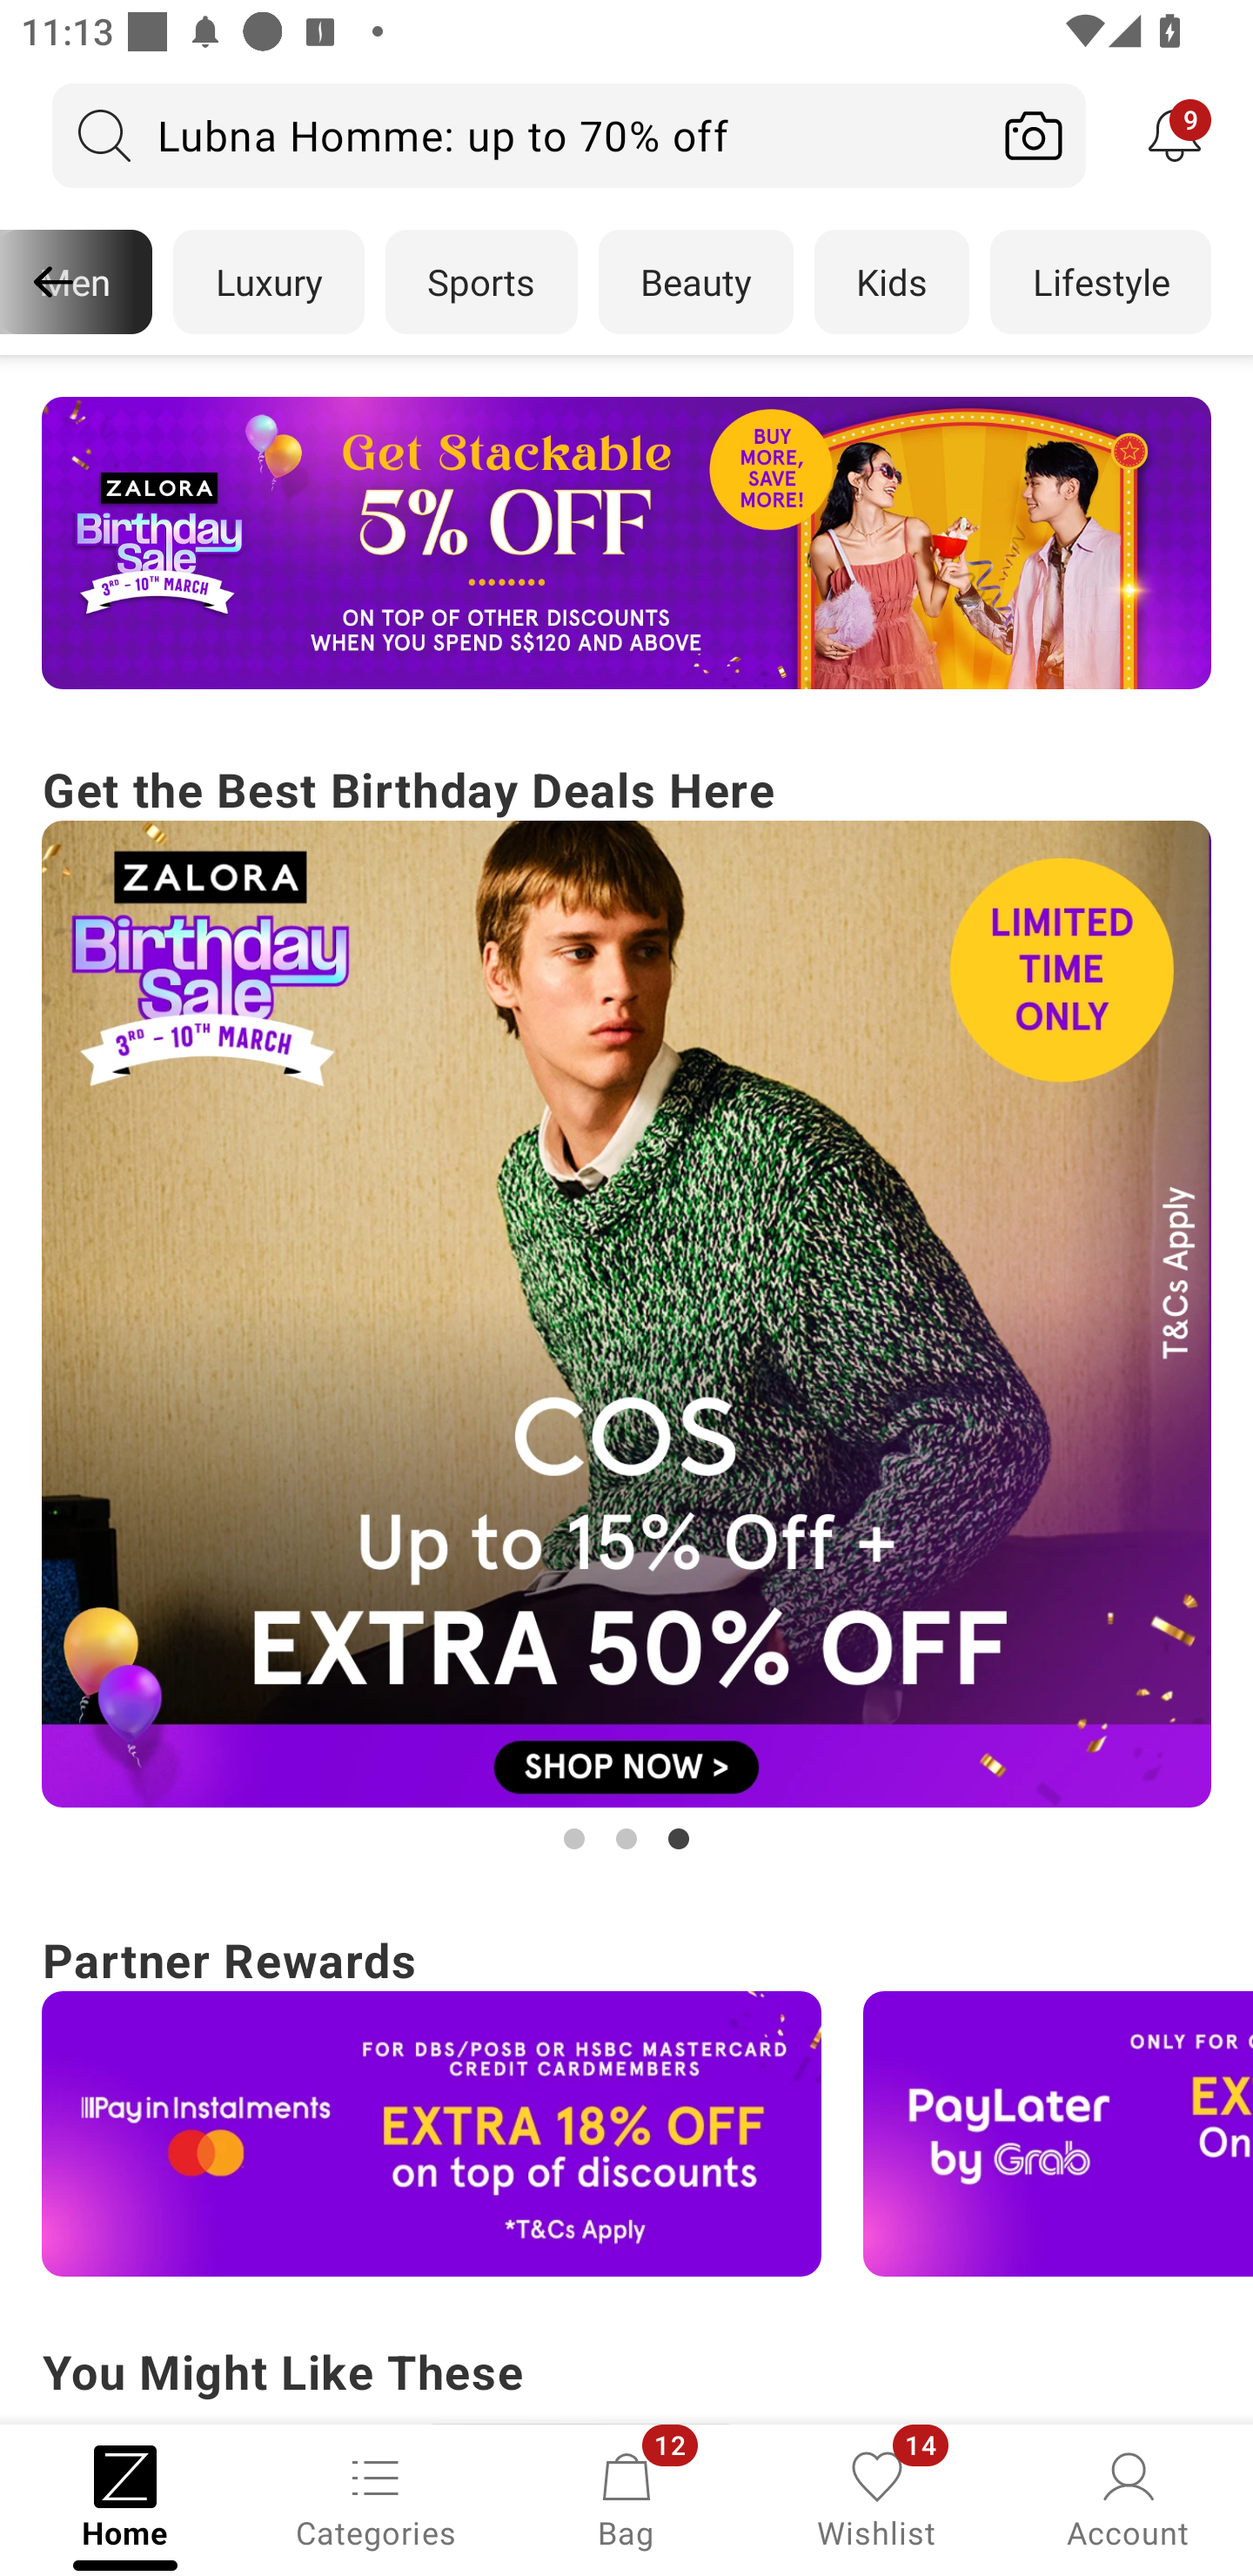 The height and width of the screenshot is (2576, 1253). What do you see at coordinates (626, 2099) in the screenshot?
I see `Partner Rewards Campaign banner Campaign banner` at bounding box center [626, 2099].